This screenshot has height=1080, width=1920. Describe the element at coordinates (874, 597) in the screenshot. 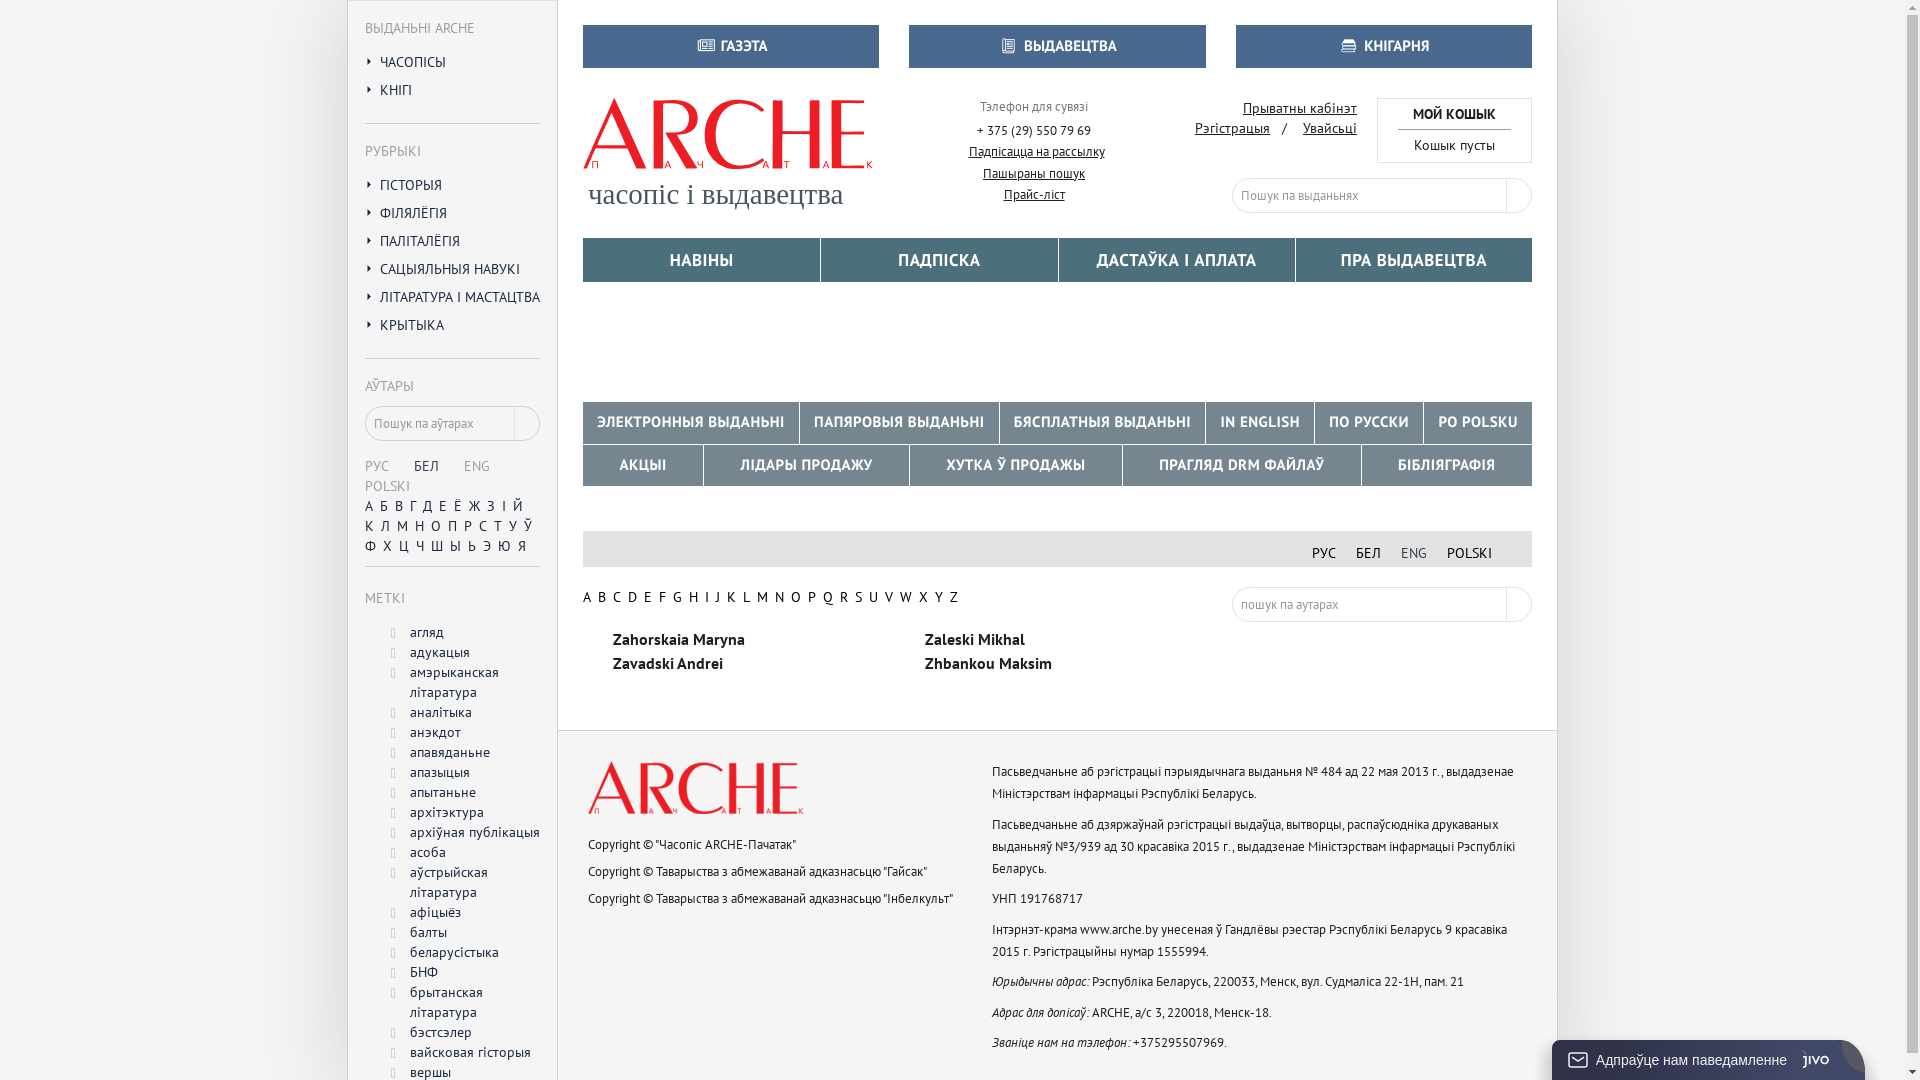

I see `U` at that location.